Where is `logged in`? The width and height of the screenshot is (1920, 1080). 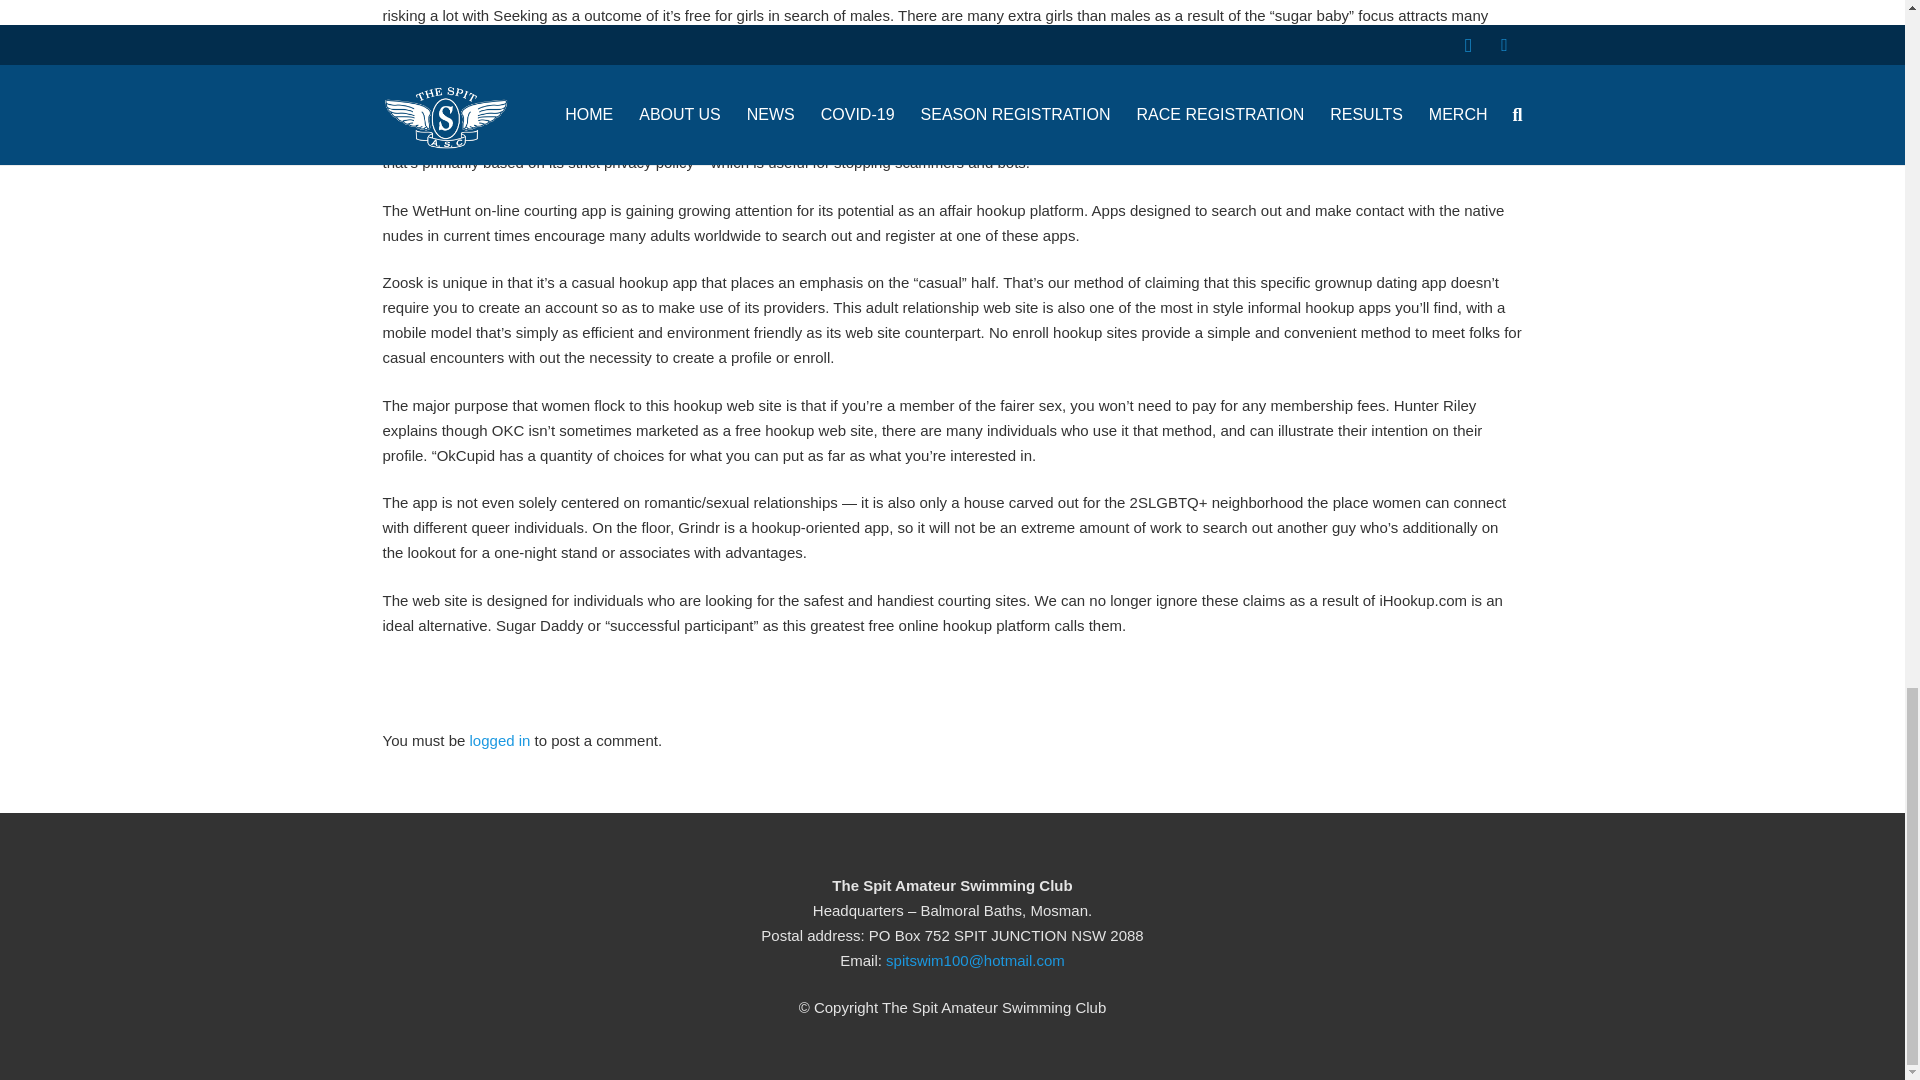
logged in is located at coordinates (500, 740).